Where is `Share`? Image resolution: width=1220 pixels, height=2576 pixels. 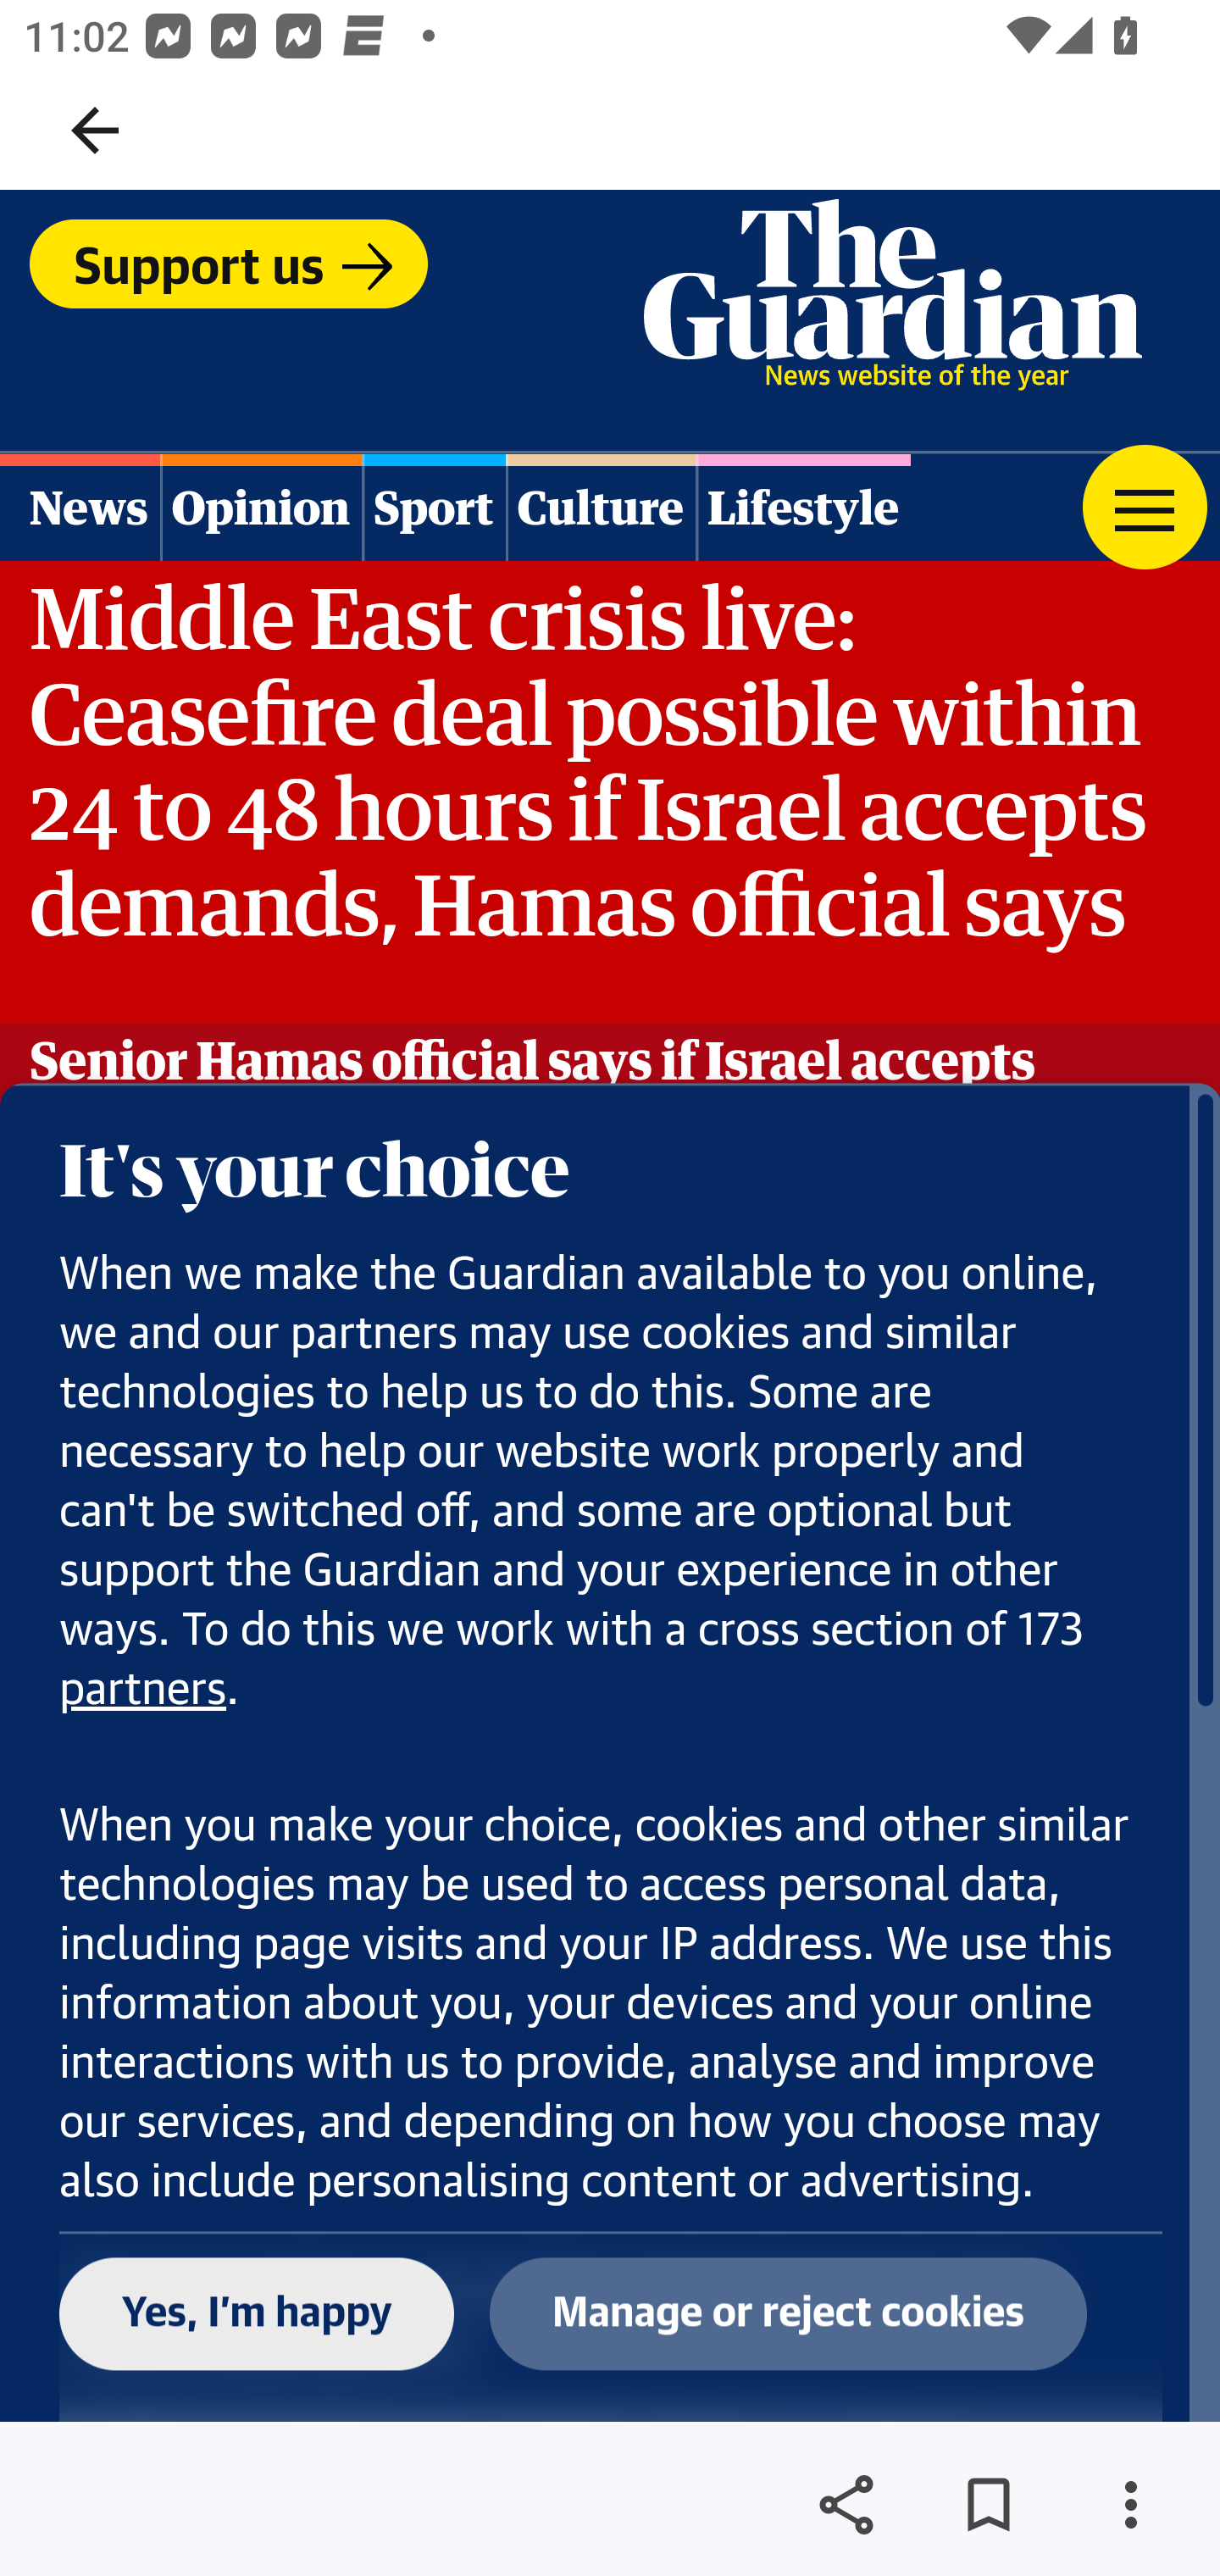
Share is located at coordinates (846, 2505).